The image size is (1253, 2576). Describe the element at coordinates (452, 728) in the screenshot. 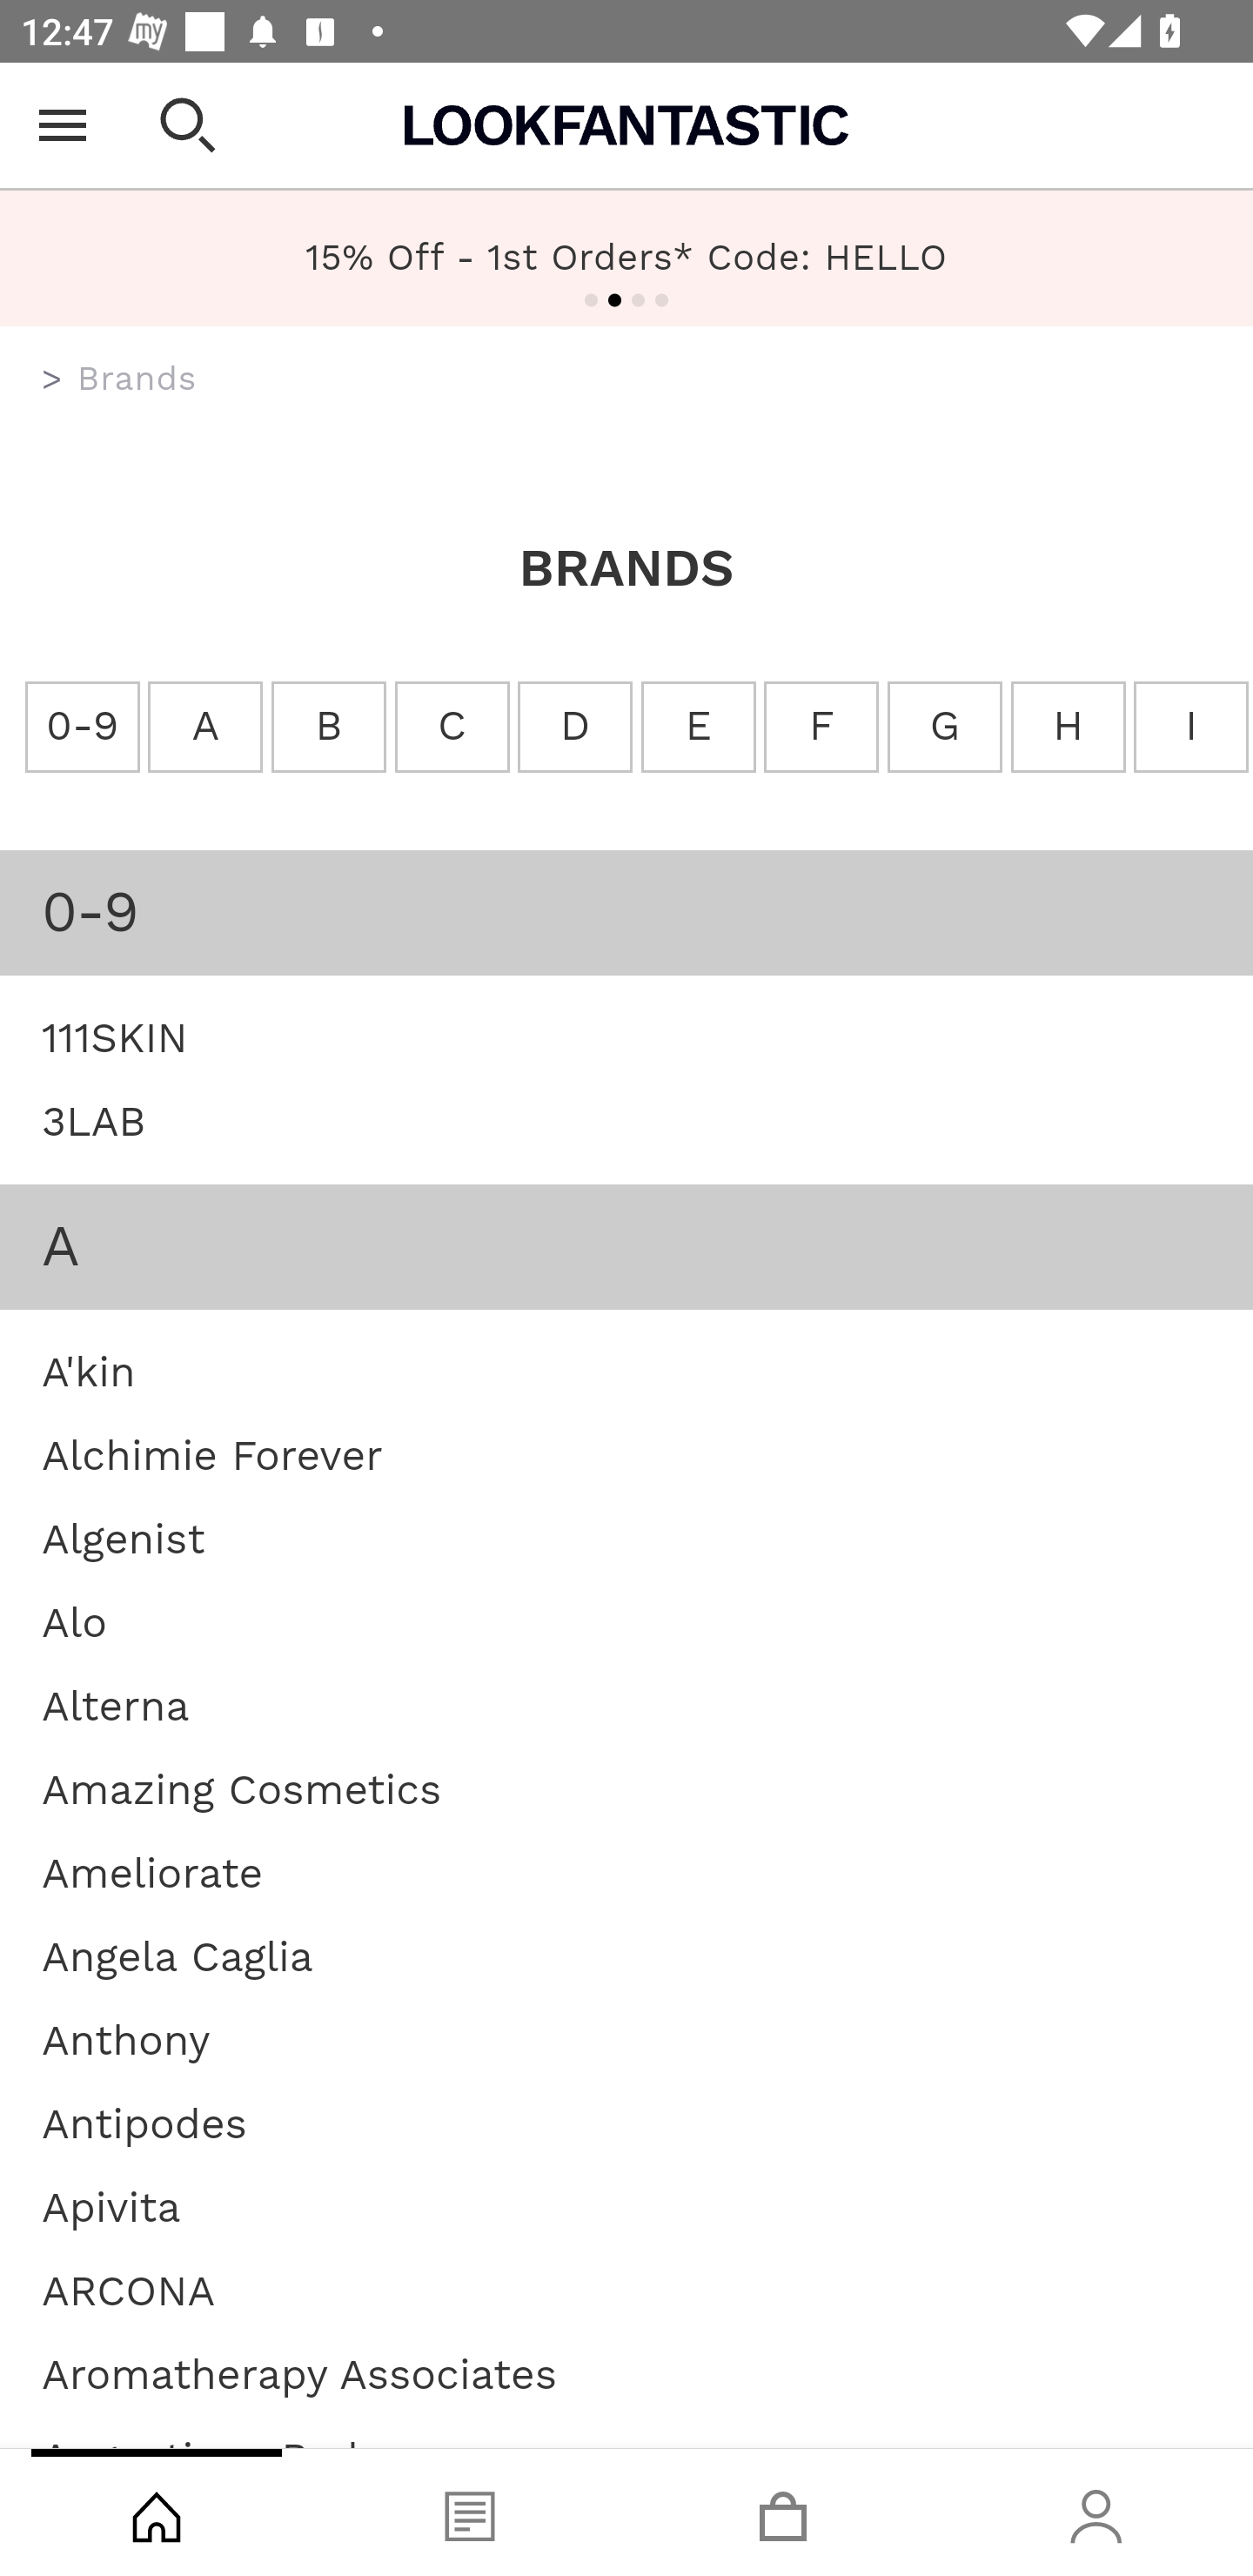

I see `C` at that location.